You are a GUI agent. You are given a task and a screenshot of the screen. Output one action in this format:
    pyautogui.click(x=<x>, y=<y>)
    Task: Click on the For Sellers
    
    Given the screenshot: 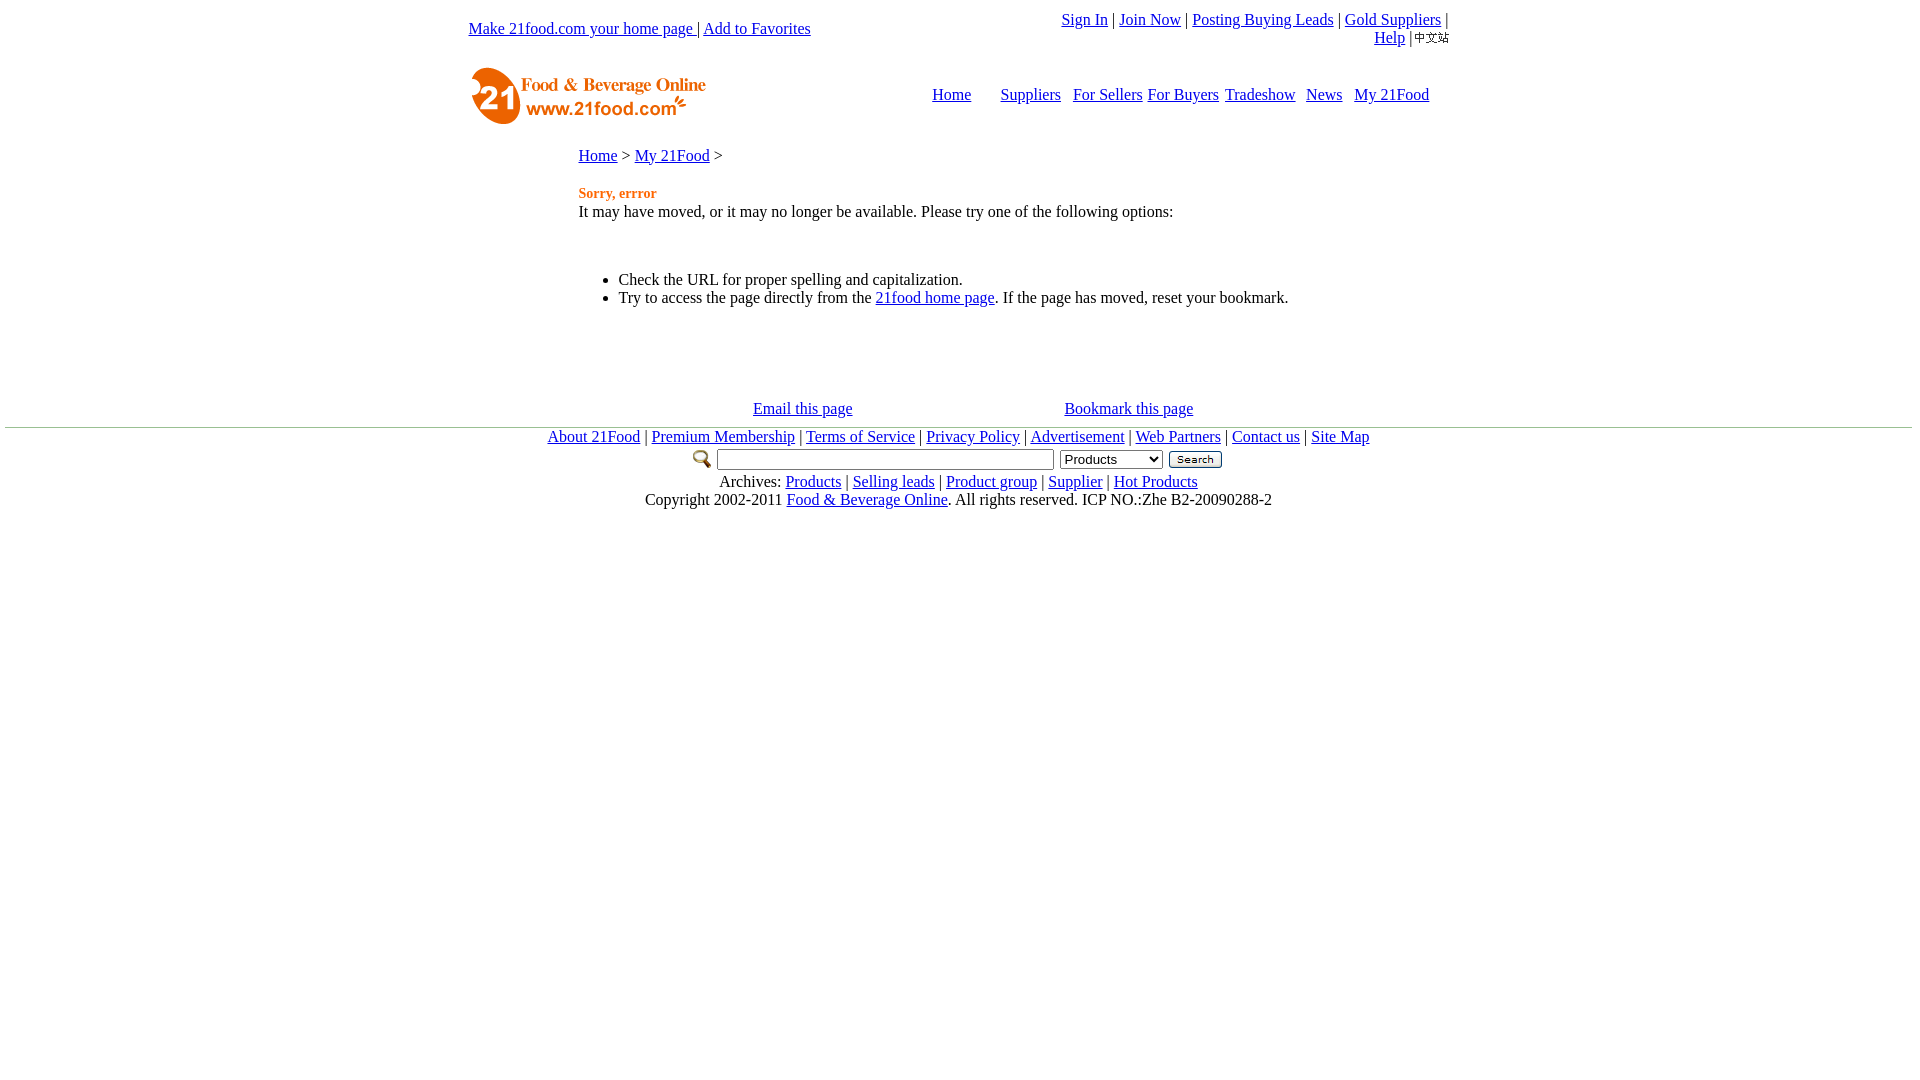 What is the action you would take?
    pyautogui.click(x=1108, y=94)
    